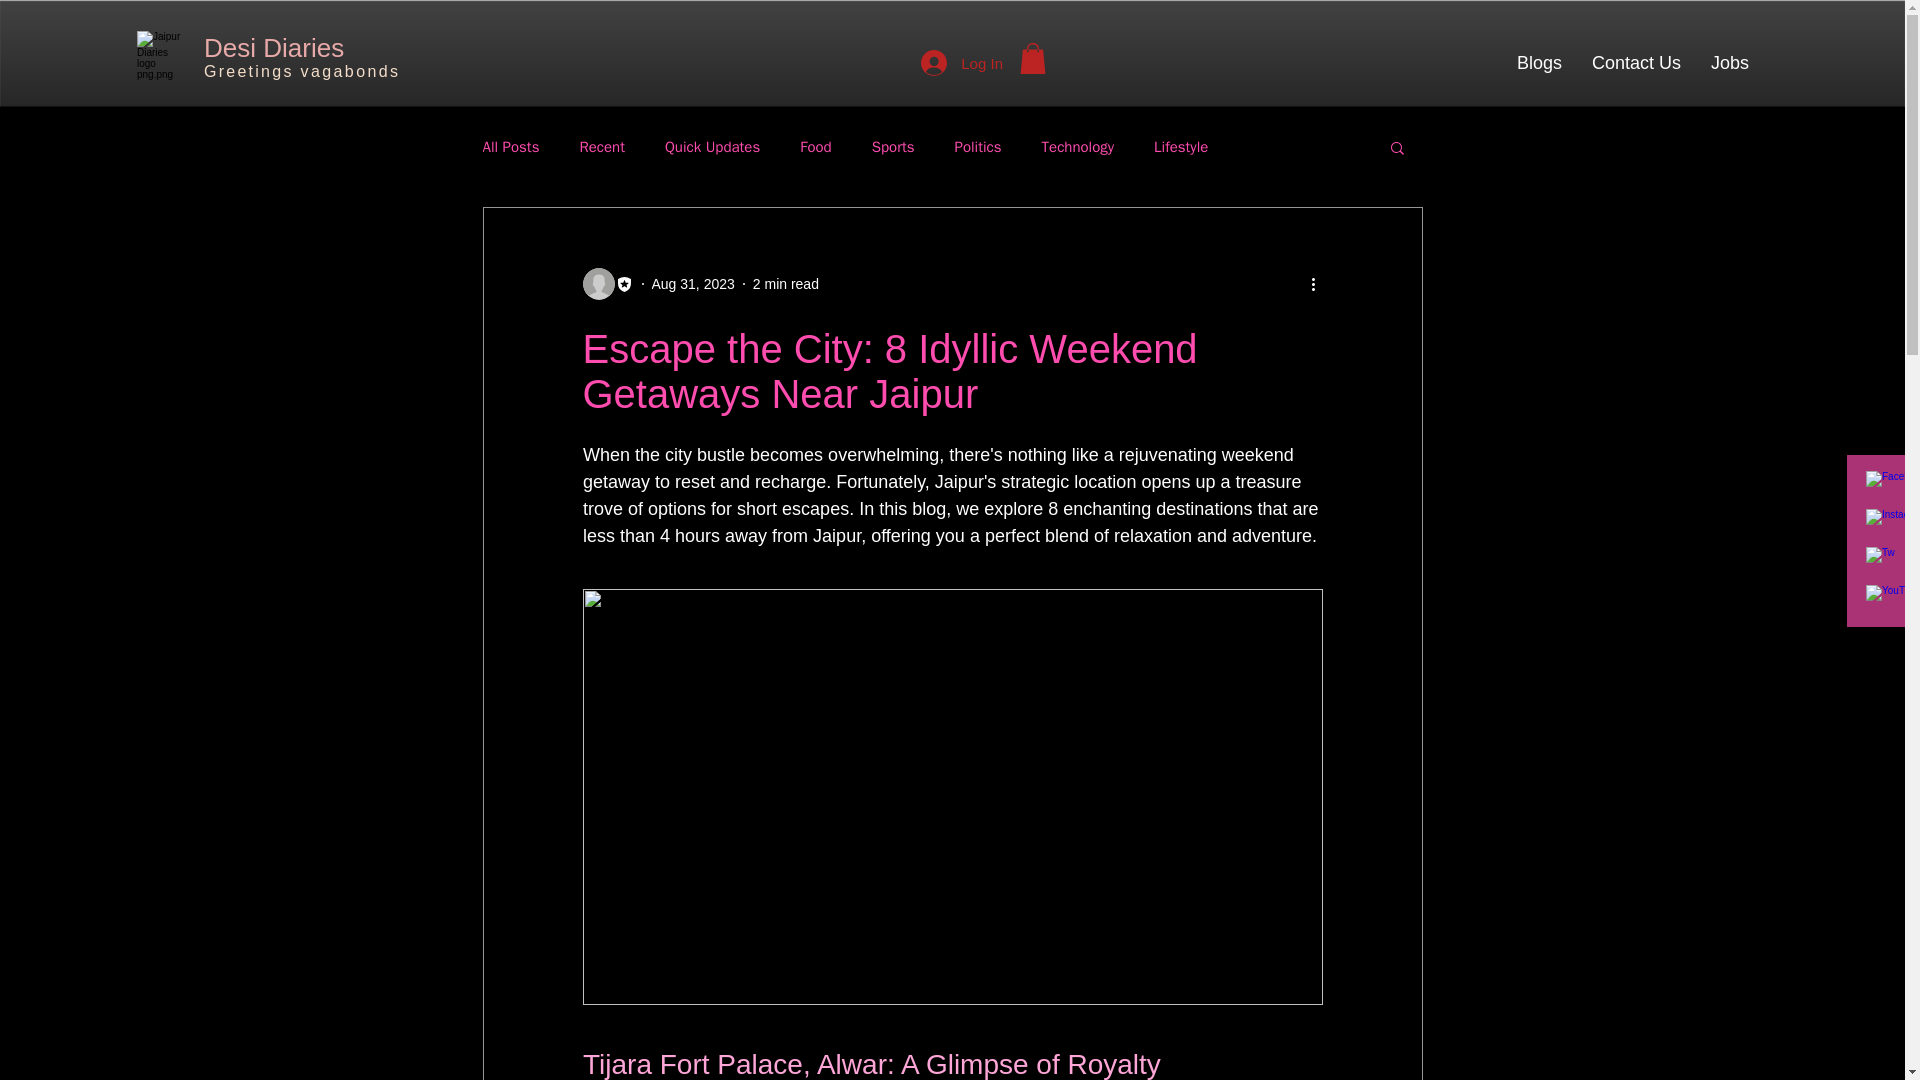 This screenshot has width=1920, height=1080. What do you see at coordinates (273, 48) in the screenshot?
I see `Desi Diaries` at bounding box center [273, 48].